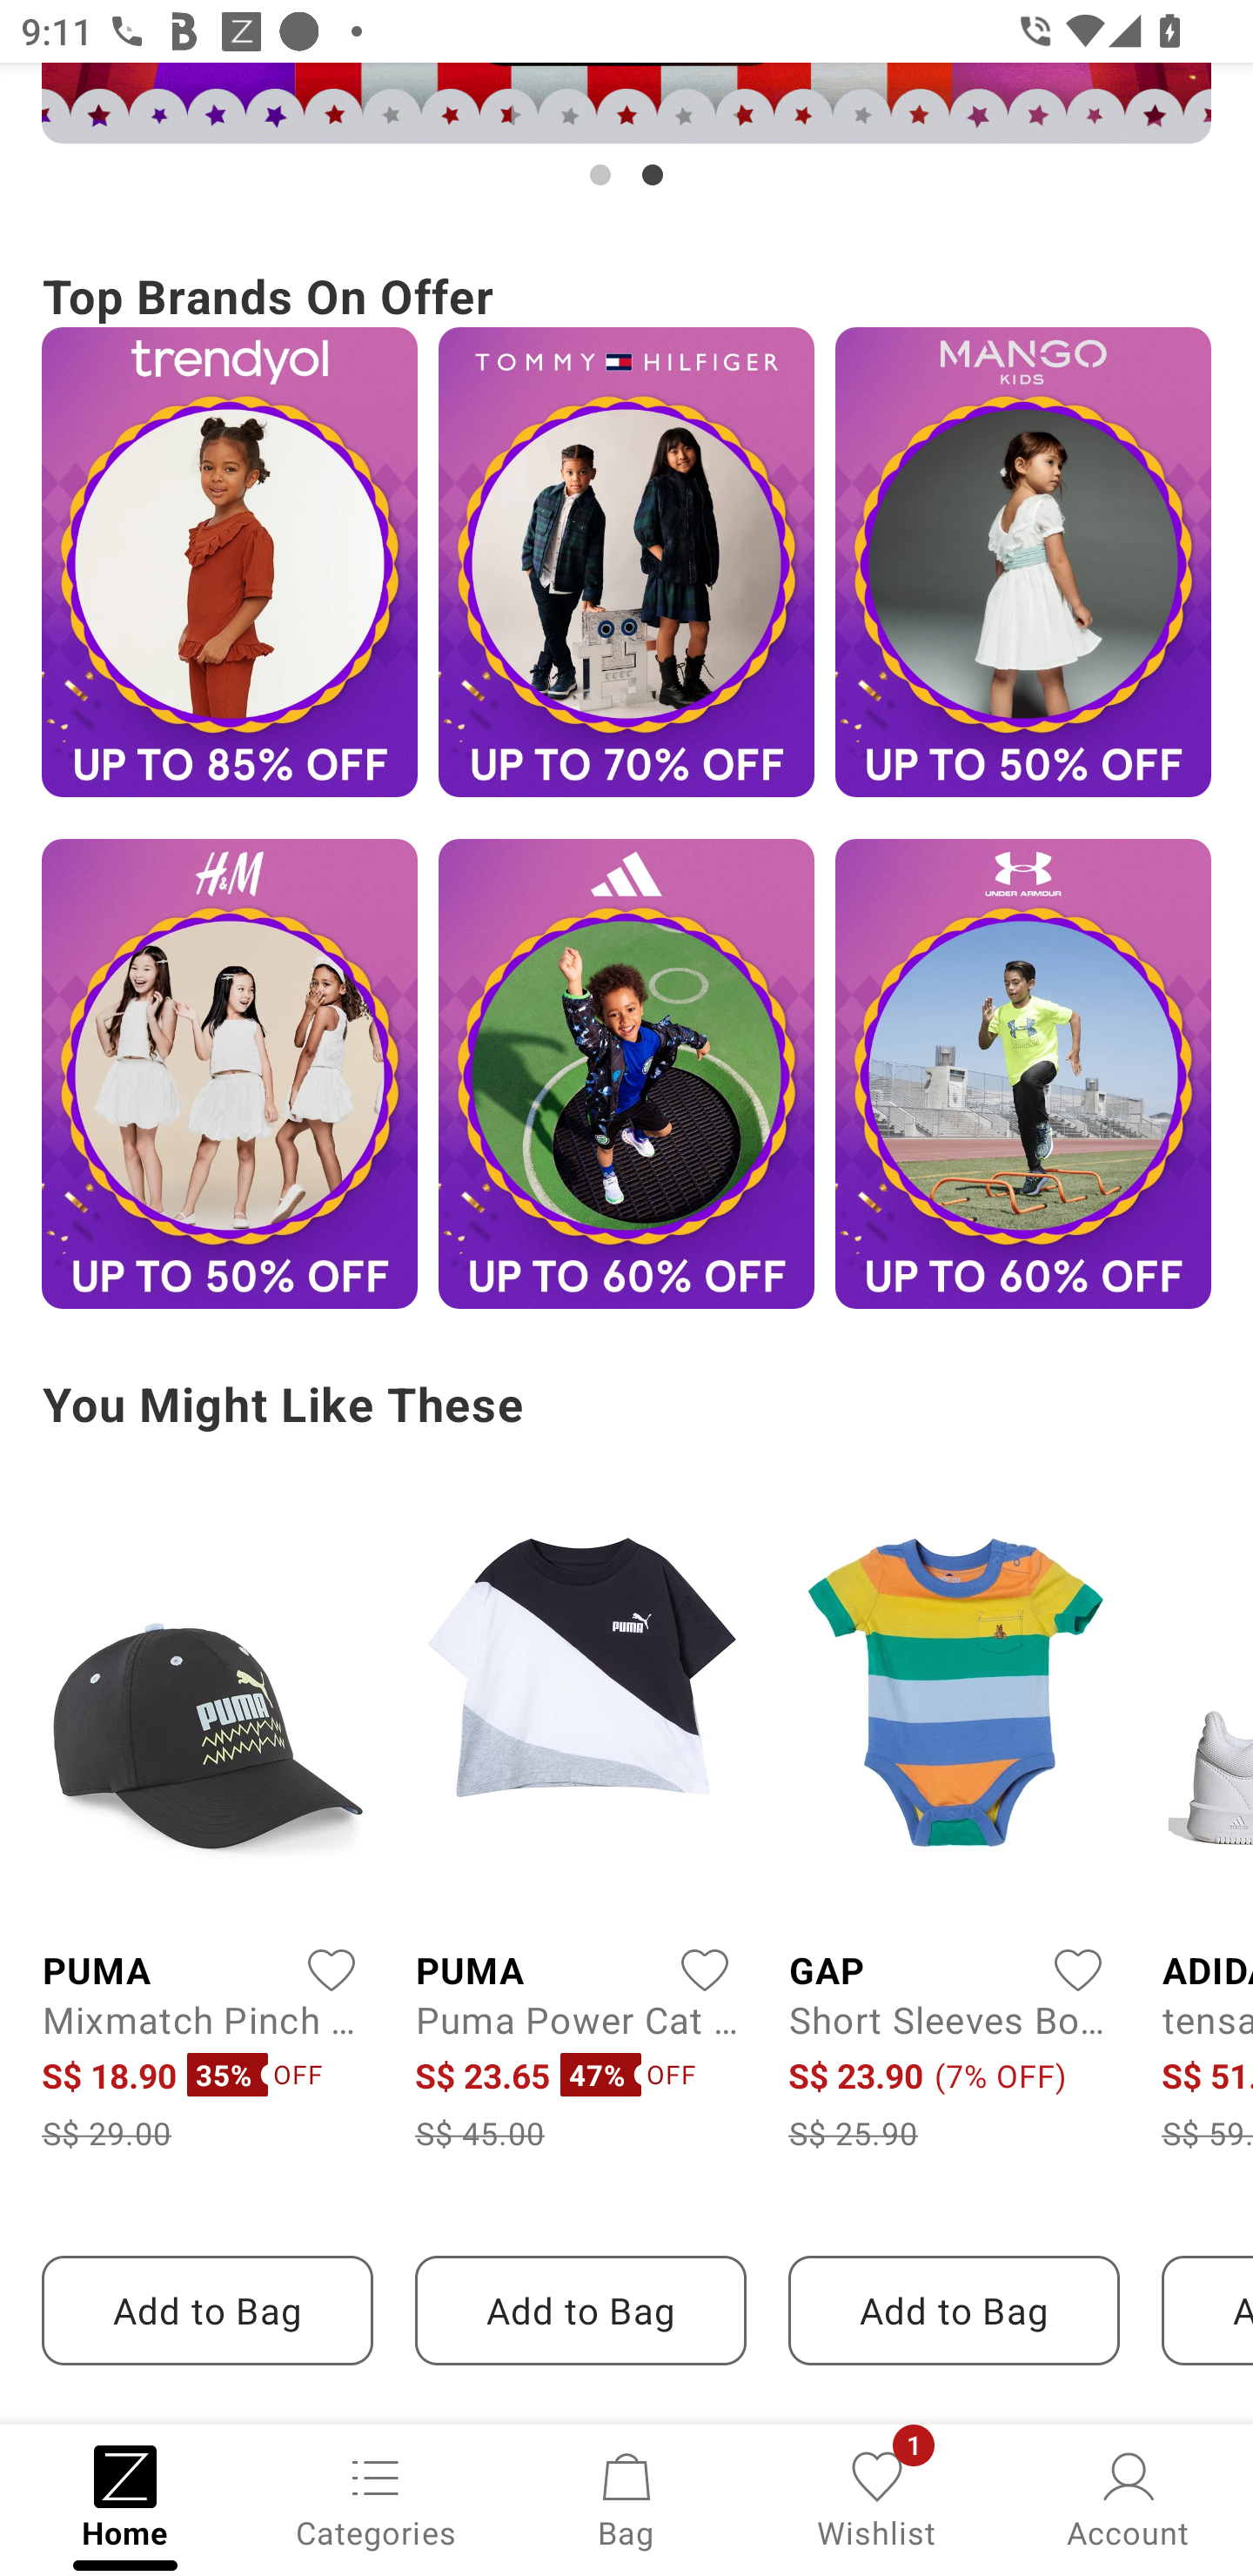  Describe the element at coordinates (207, 2310) in the screenshot. I see `Add to Bag` at that location.